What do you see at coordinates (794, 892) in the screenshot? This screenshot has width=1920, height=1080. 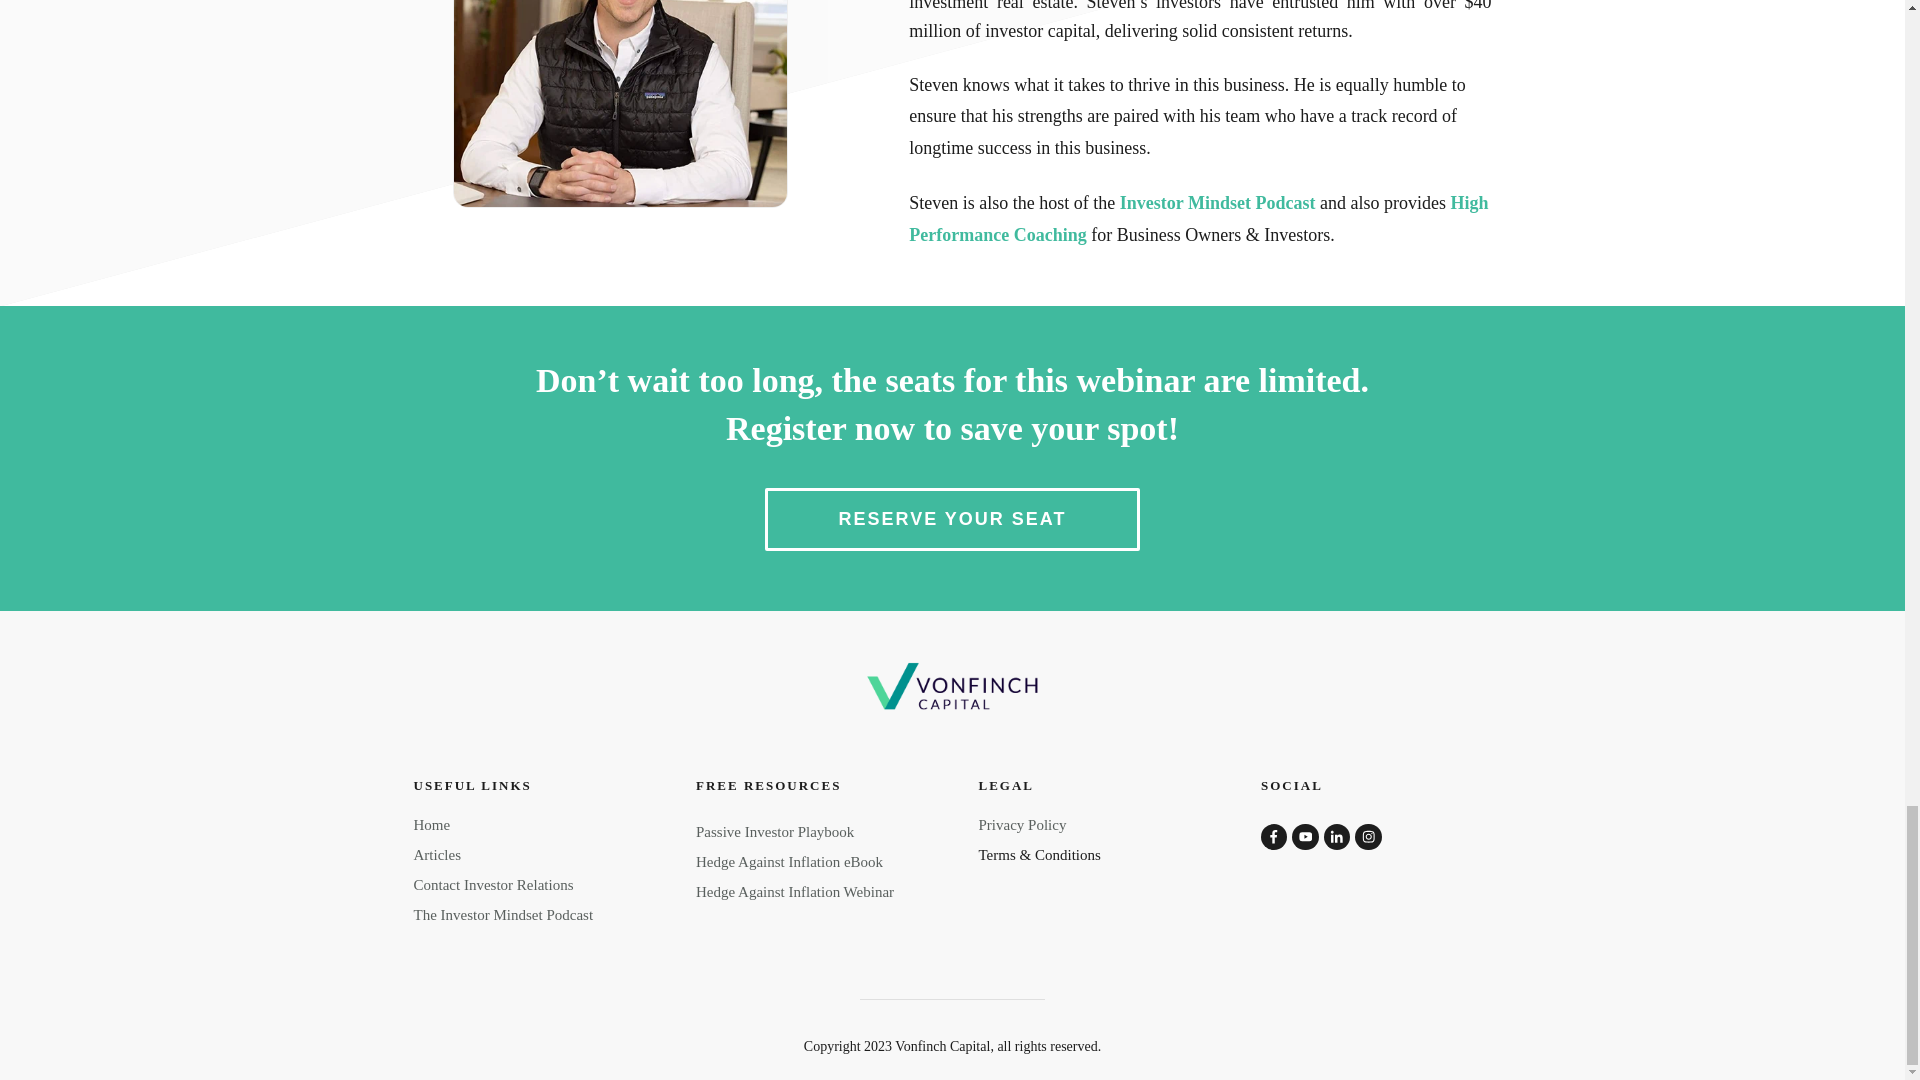 I see `Hedge Against Inflation Webinar` at bounding box center [794, 892].